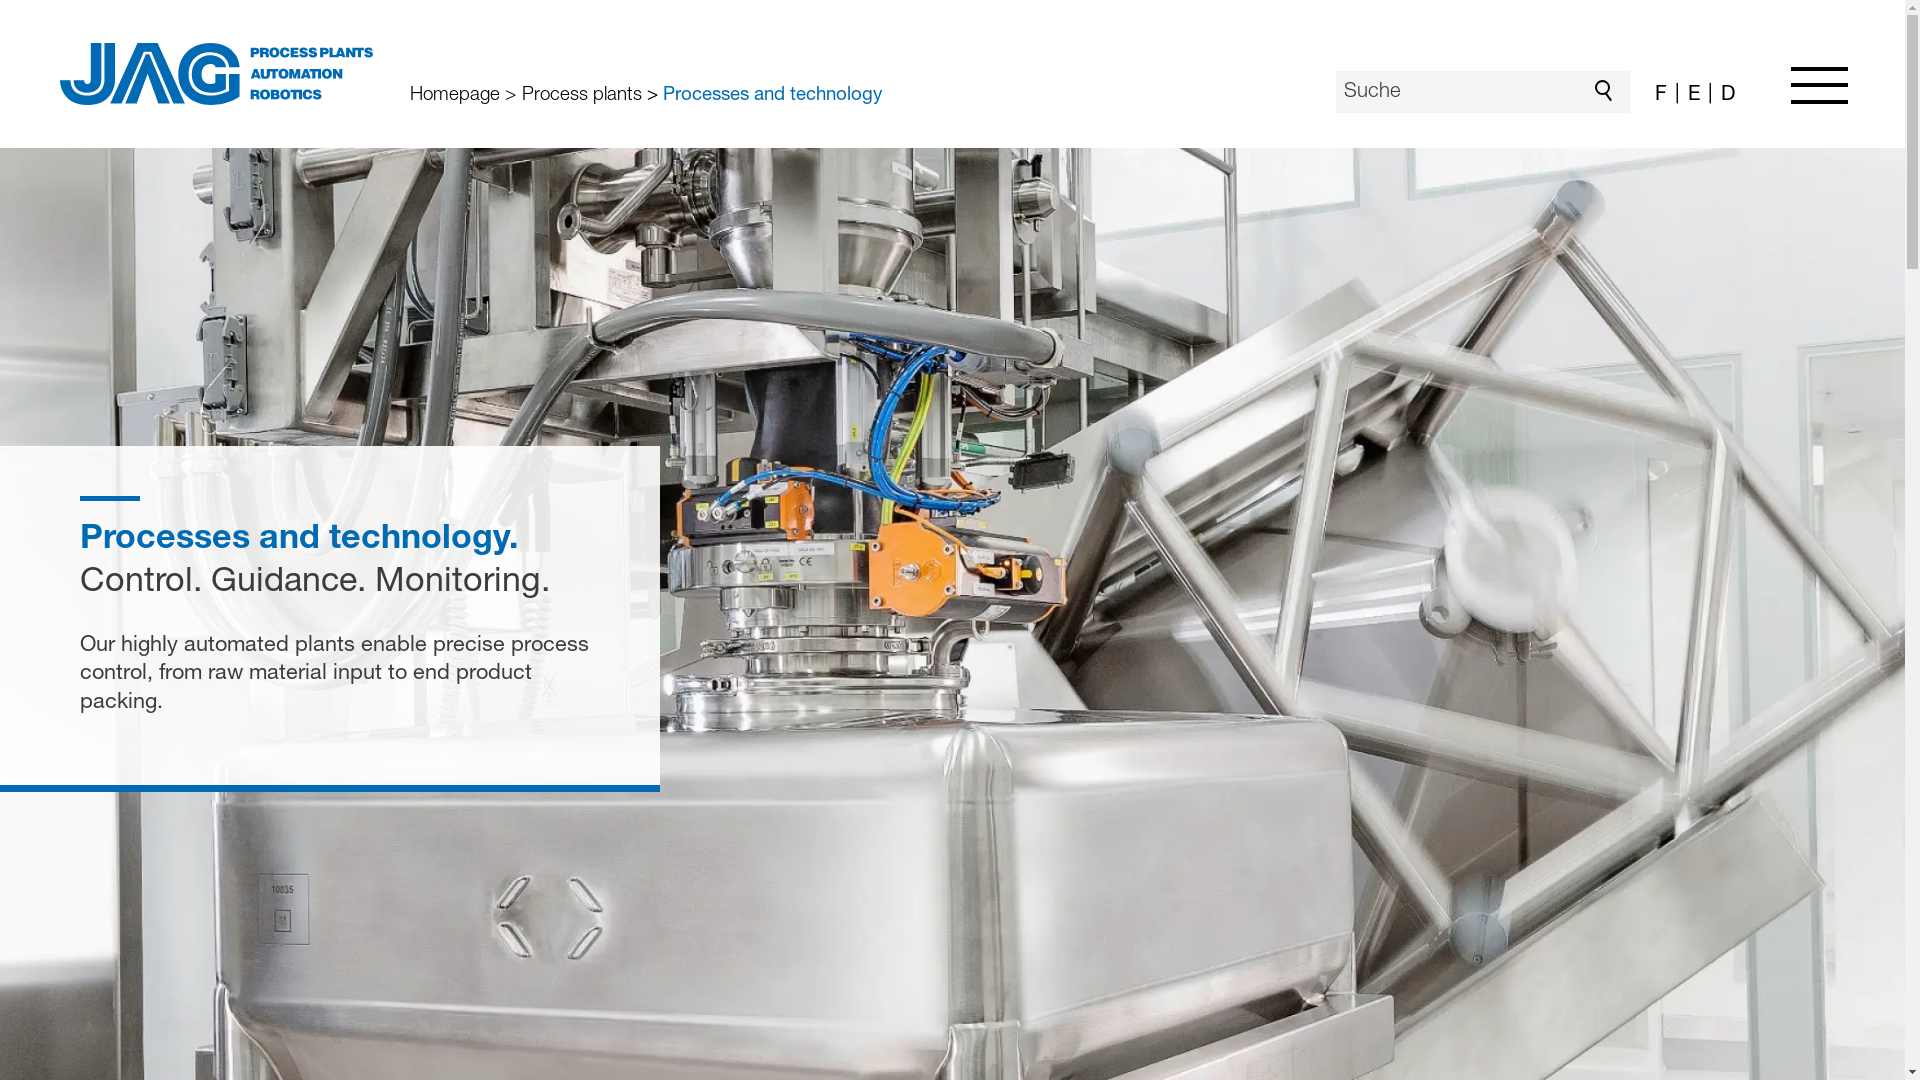 This screenshot has width=1920, height=1080. I want to click on E, so click(1688, 96).